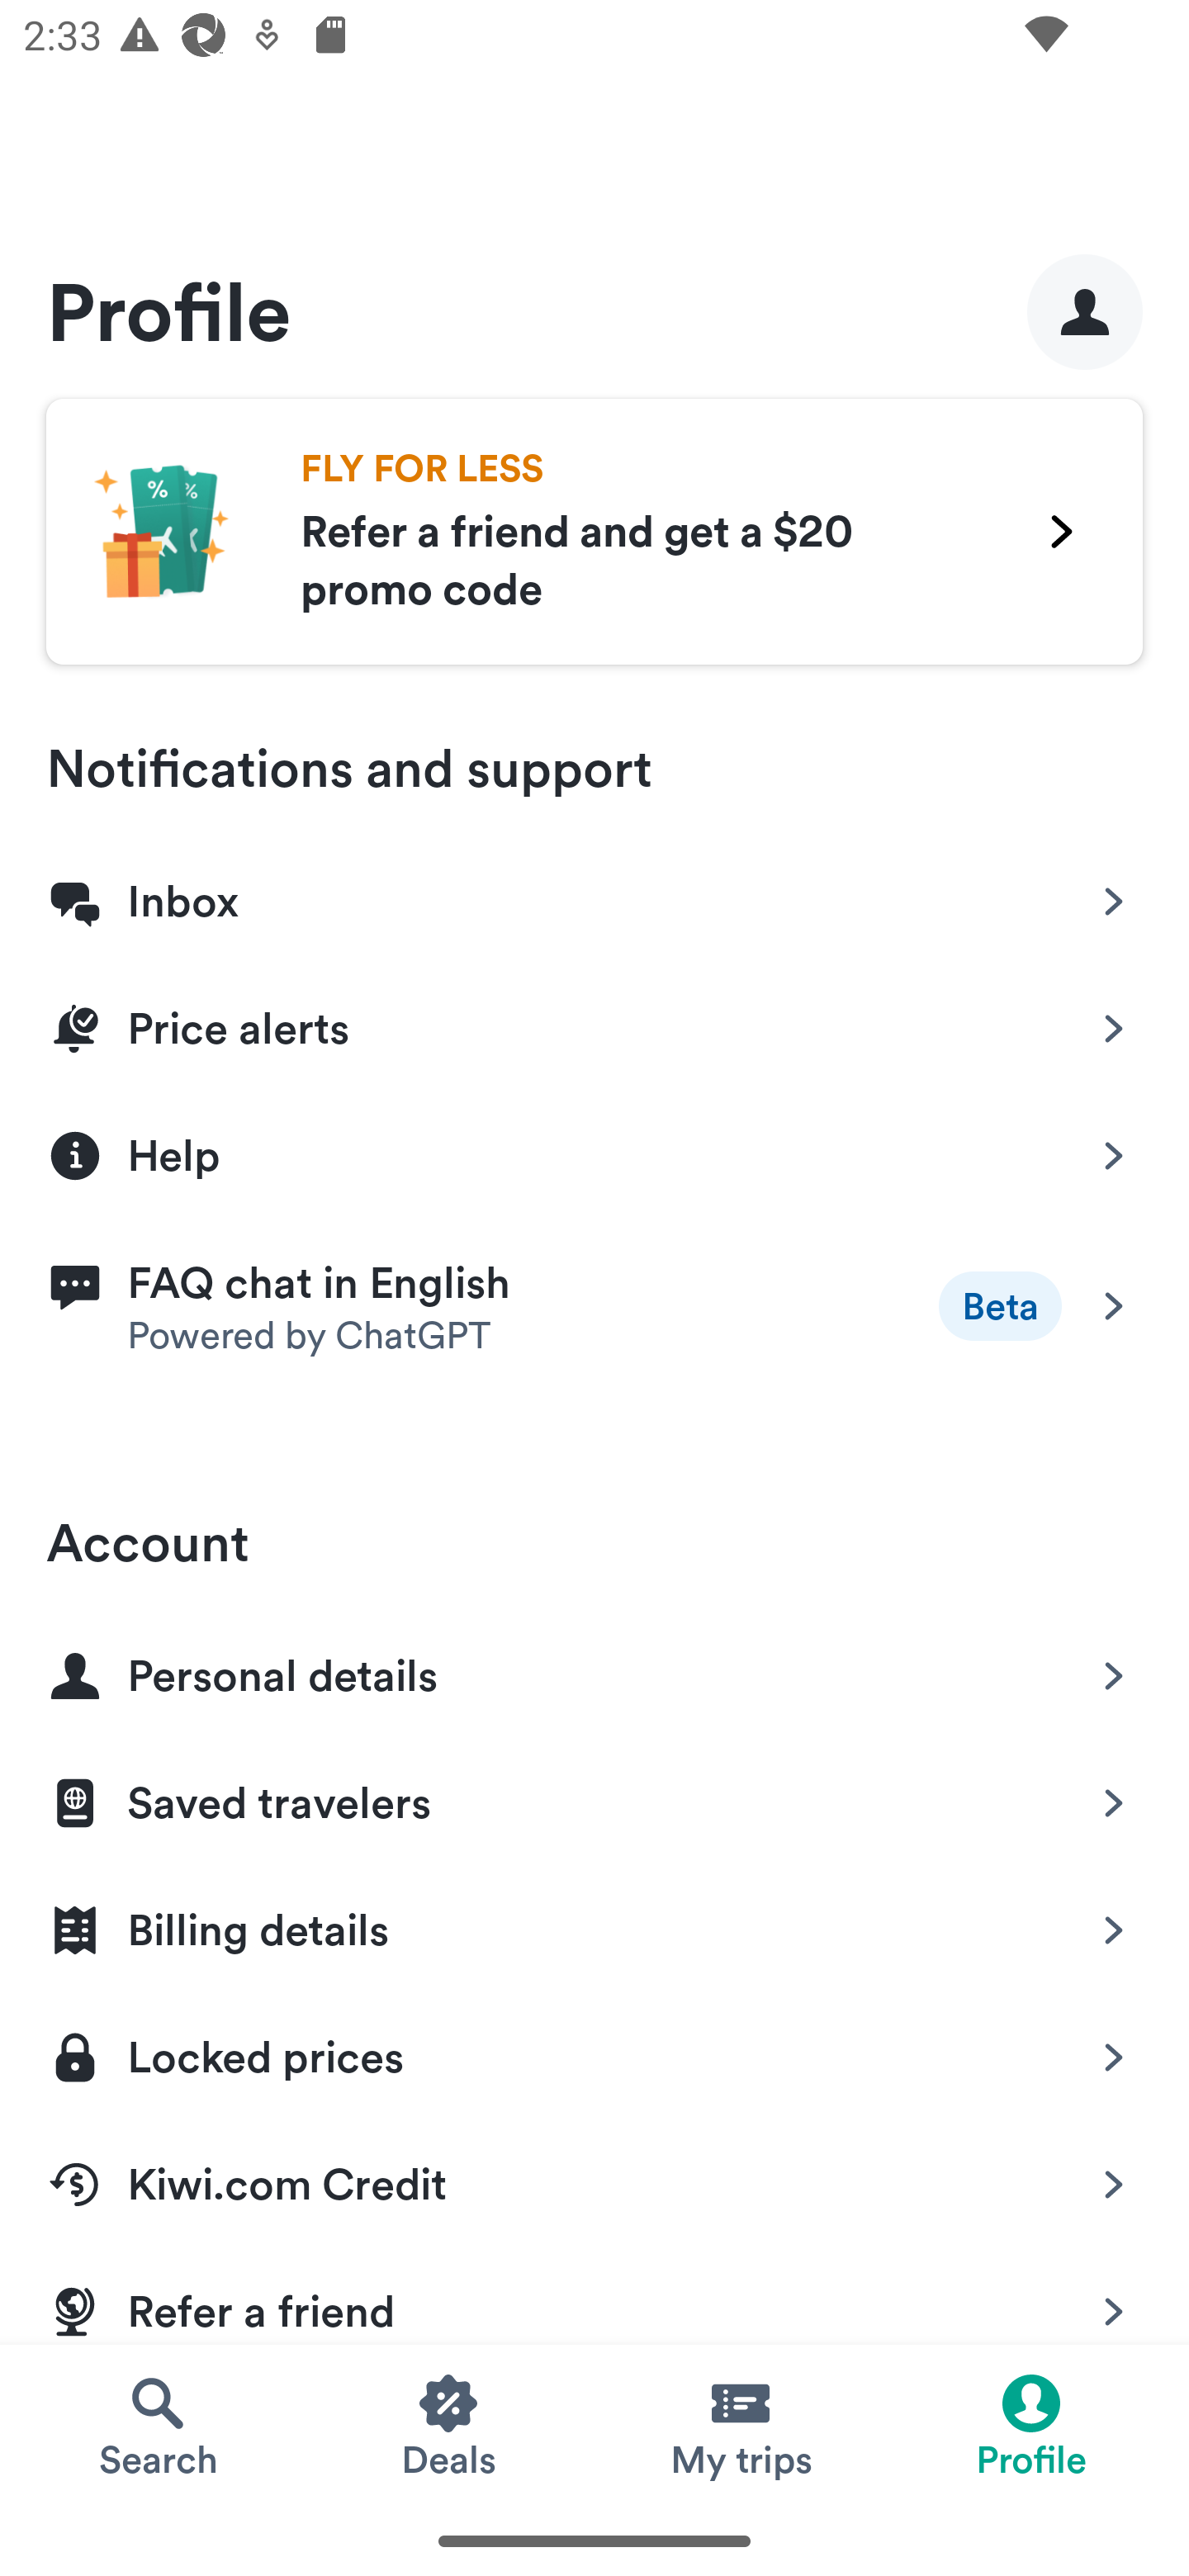 This screenshot has height=2576, width=1189. I want to click on Refer a friend, so click(594, 2294).